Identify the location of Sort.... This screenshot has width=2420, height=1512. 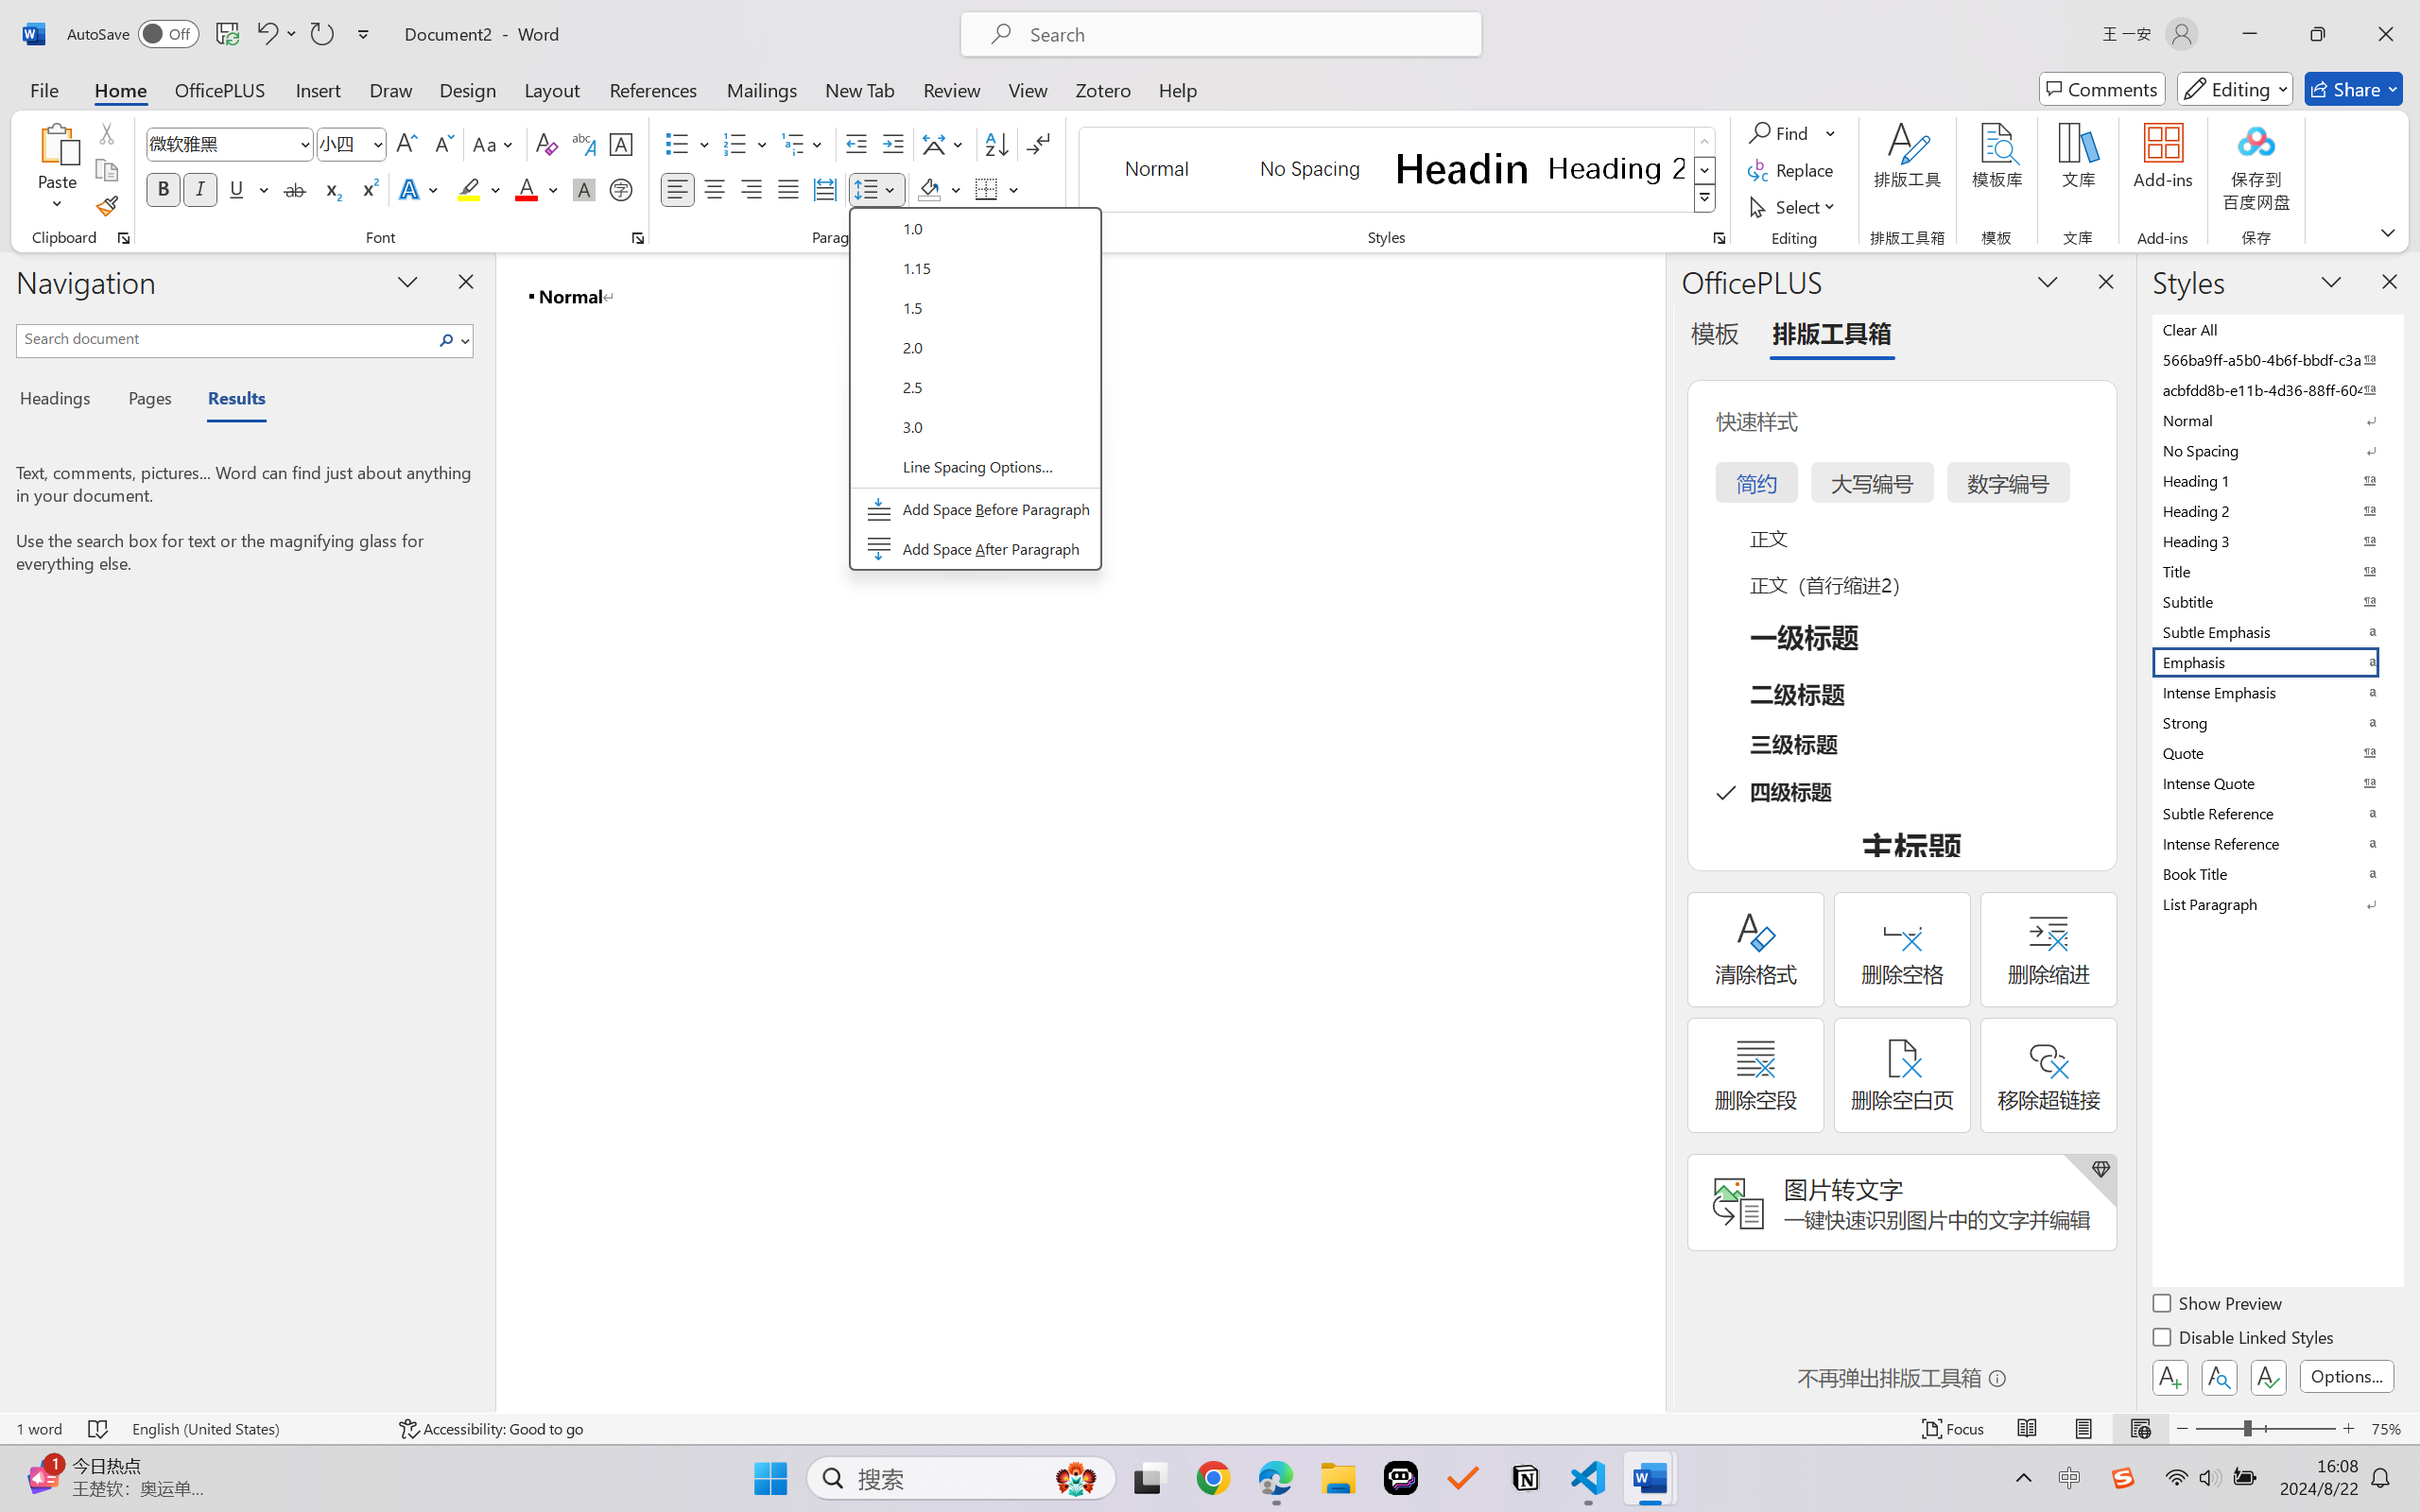
(996, 144).